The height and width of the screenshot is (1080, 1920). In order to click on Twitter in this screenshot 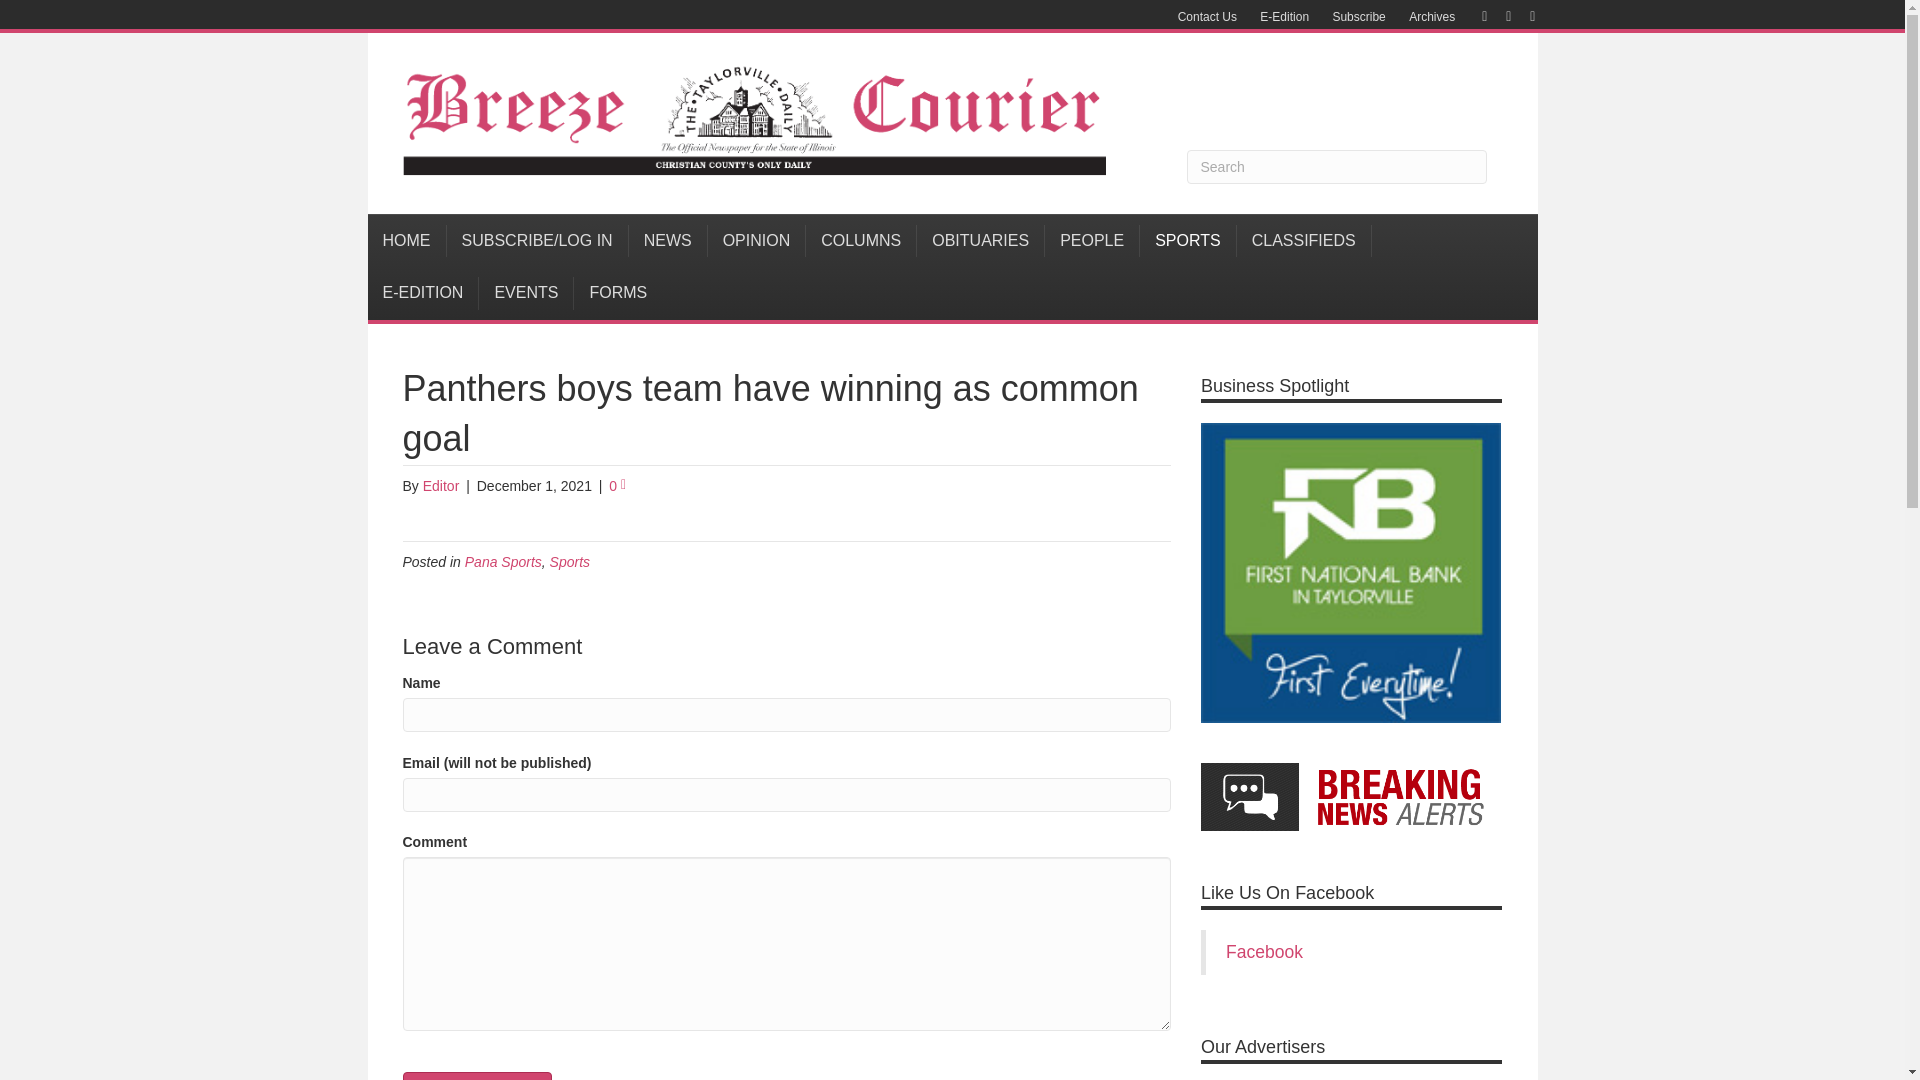, I will do `click(1498, 15)`.